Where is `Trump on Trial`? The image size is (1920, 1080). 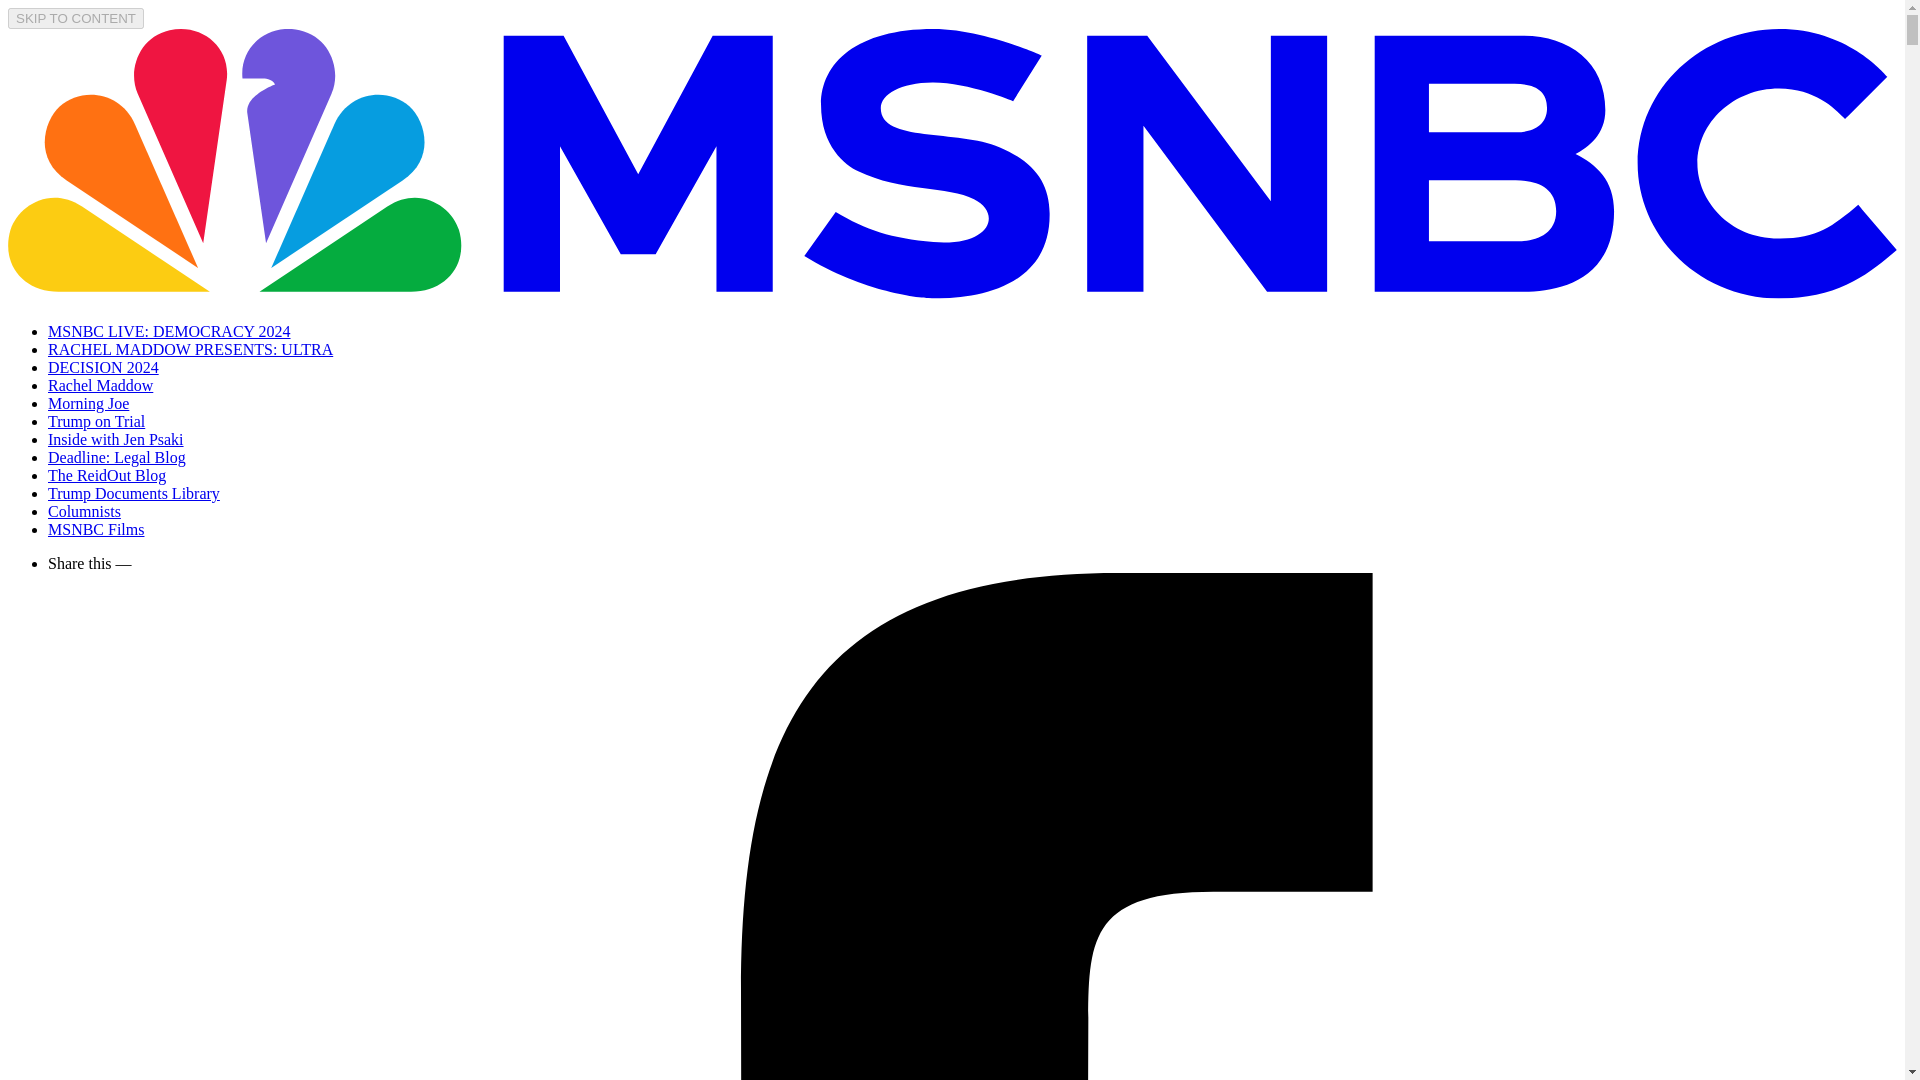 Trump on Trial is located at coordinates (96, 420).